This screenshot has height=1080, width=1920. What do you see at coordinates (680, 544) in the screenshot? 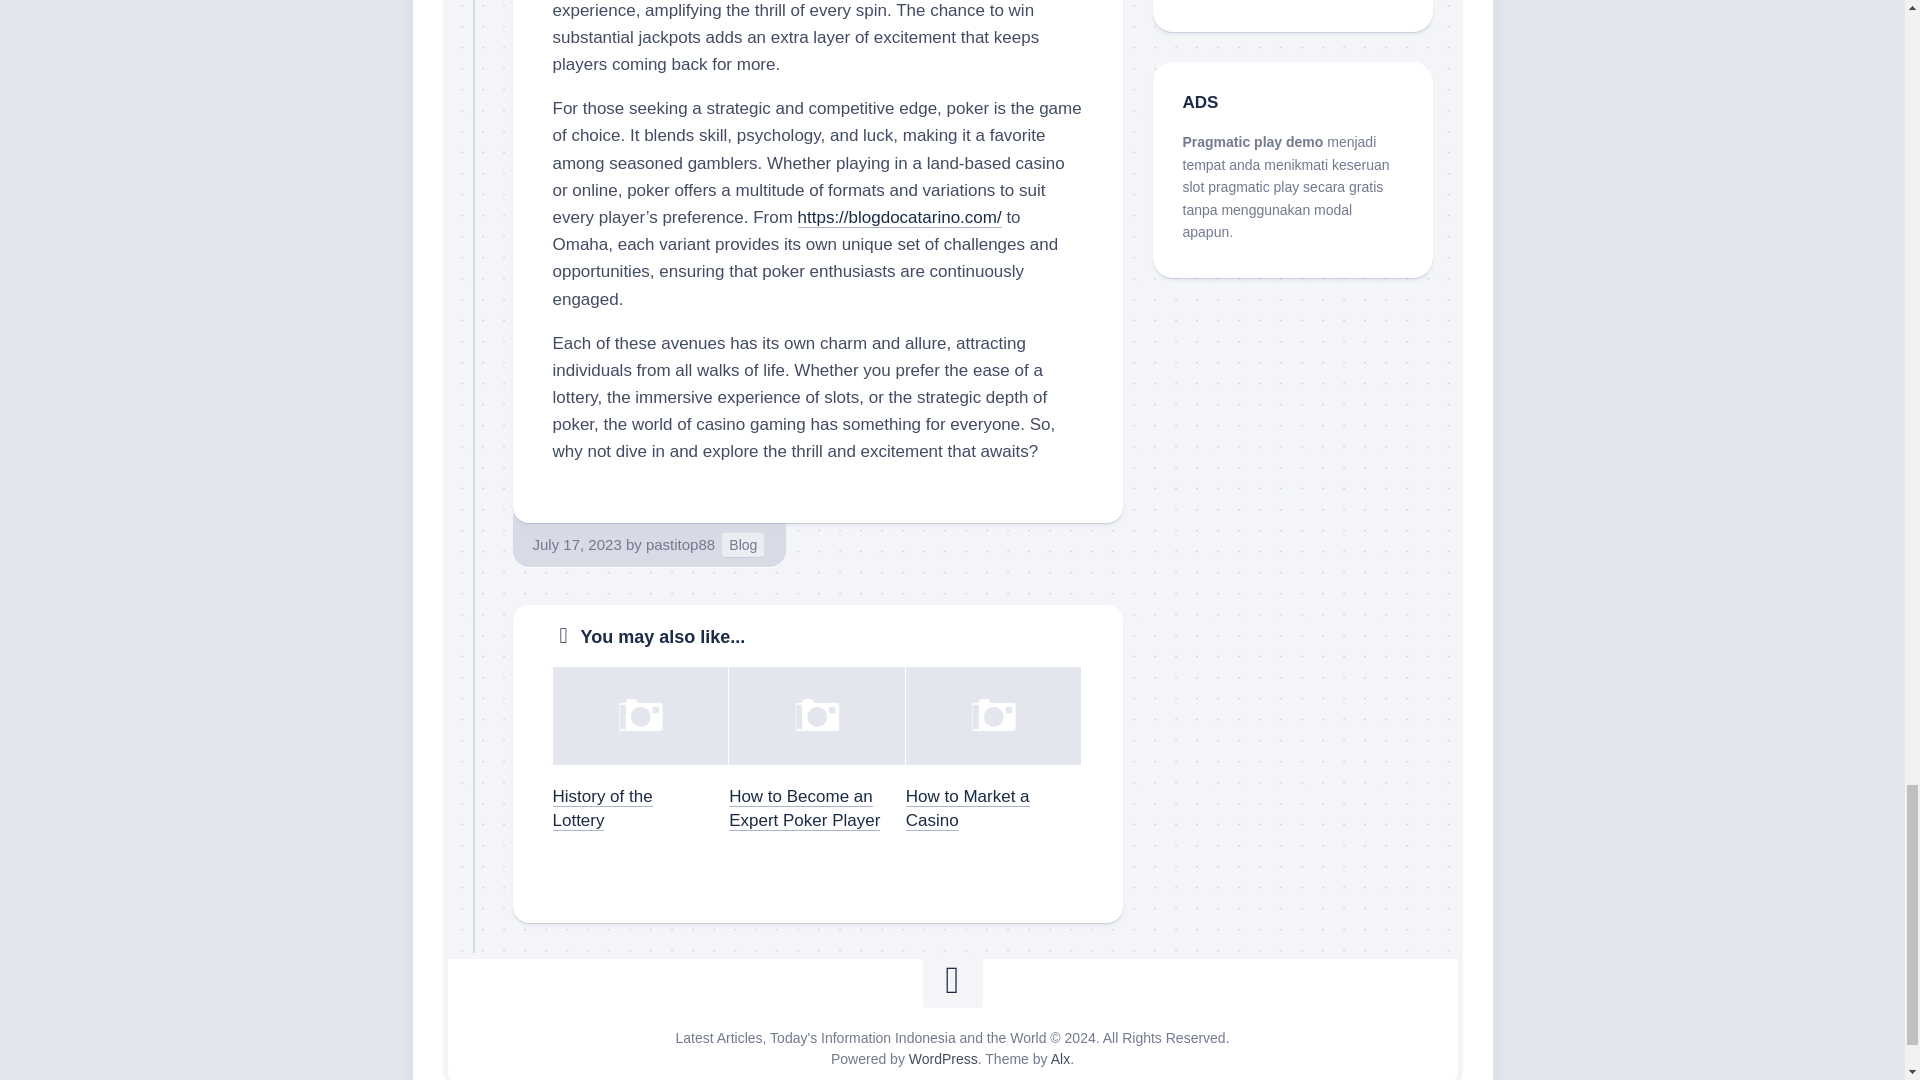
I see `Posts by pastitop88` at bounding box center [680, 544].